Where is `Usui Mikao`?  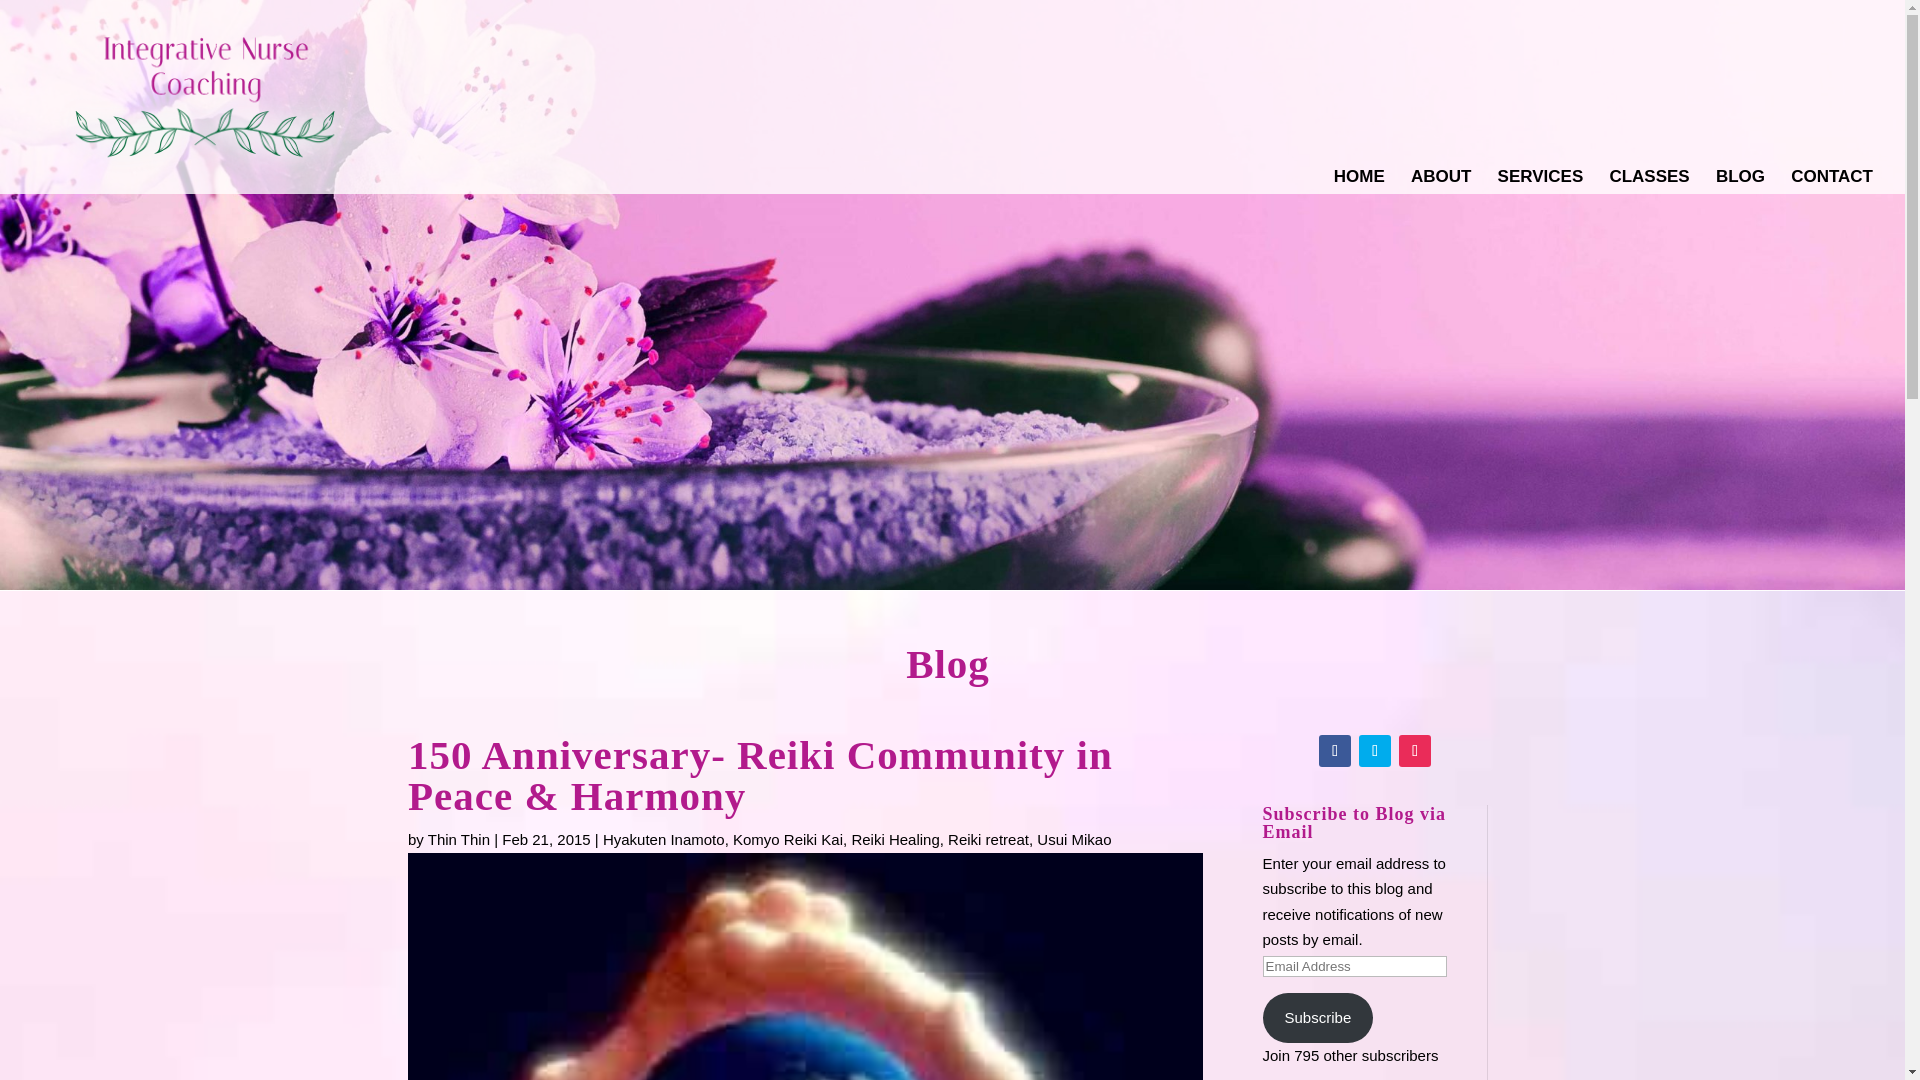 Usui Mikao is located at coordinates (1074, 838).